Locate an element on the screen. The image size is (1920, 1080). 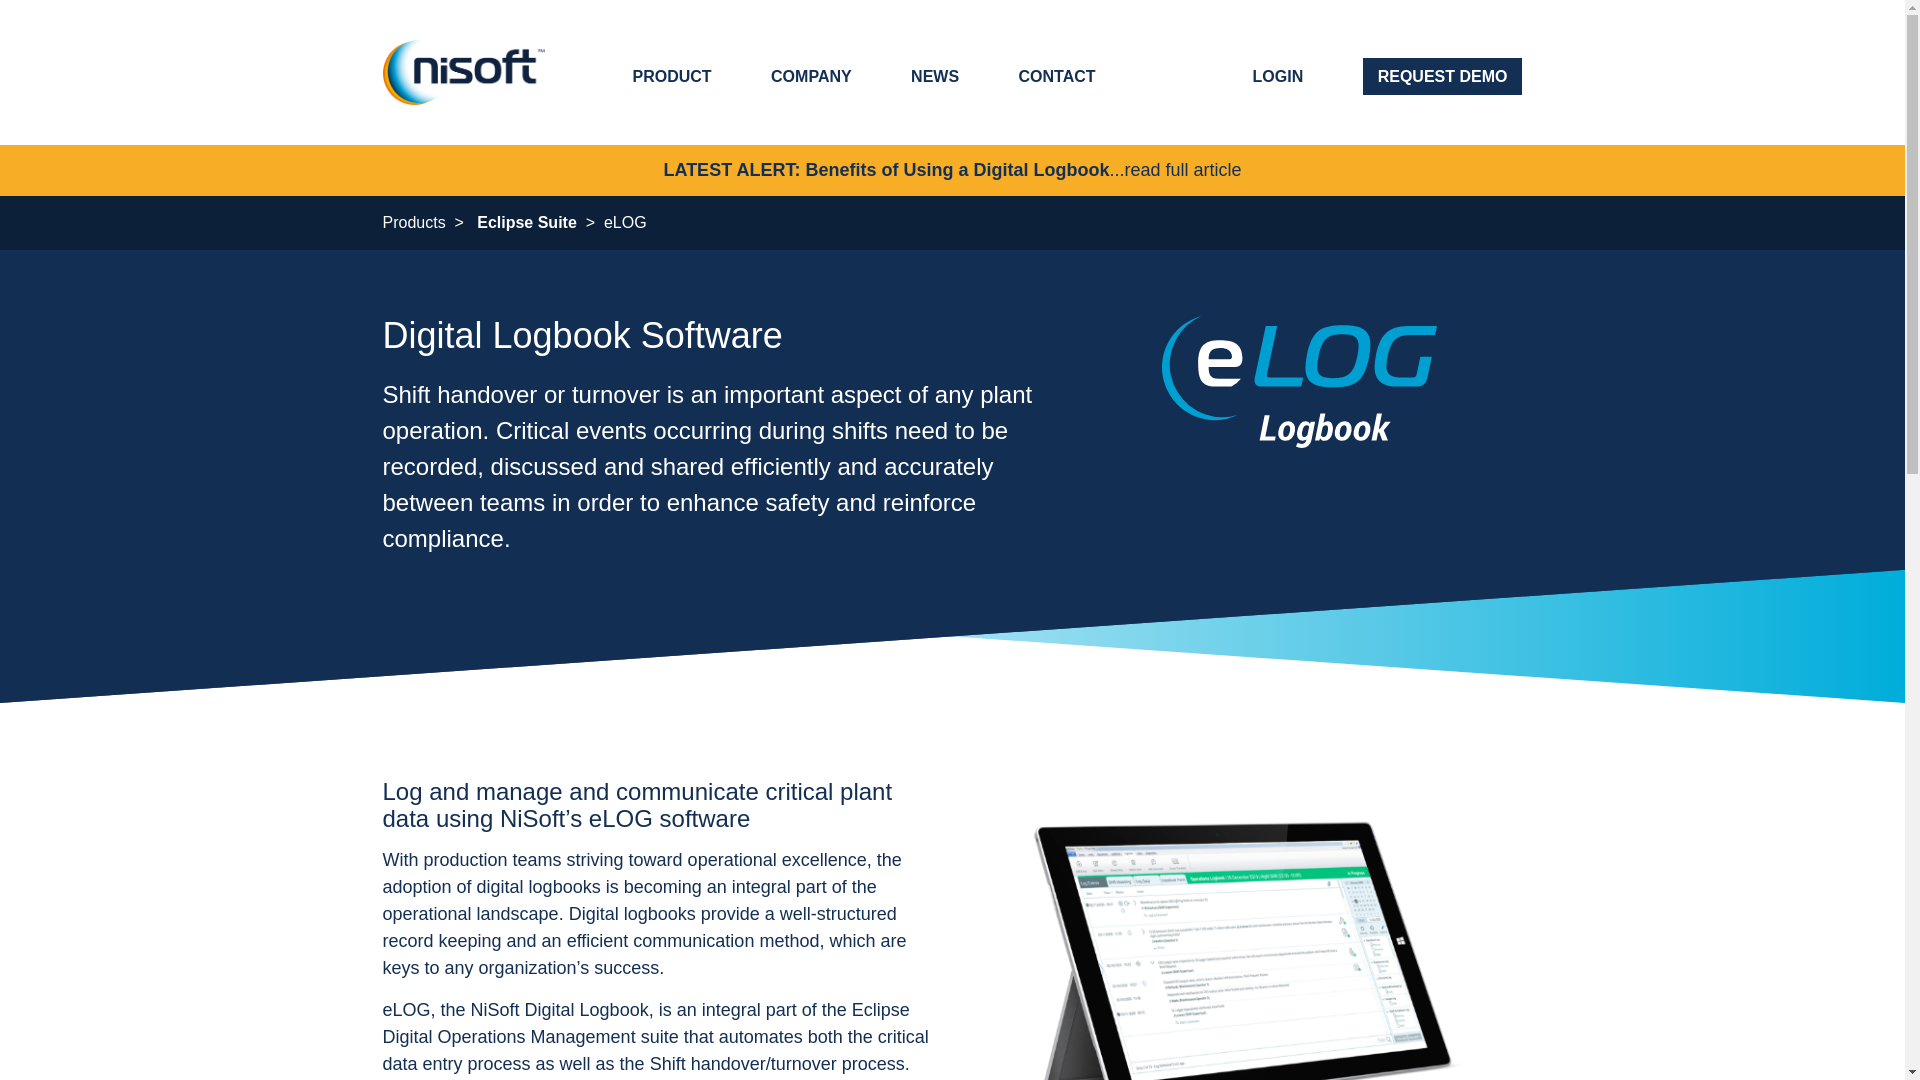
PRODUCT is located at coordinates (670, 76).